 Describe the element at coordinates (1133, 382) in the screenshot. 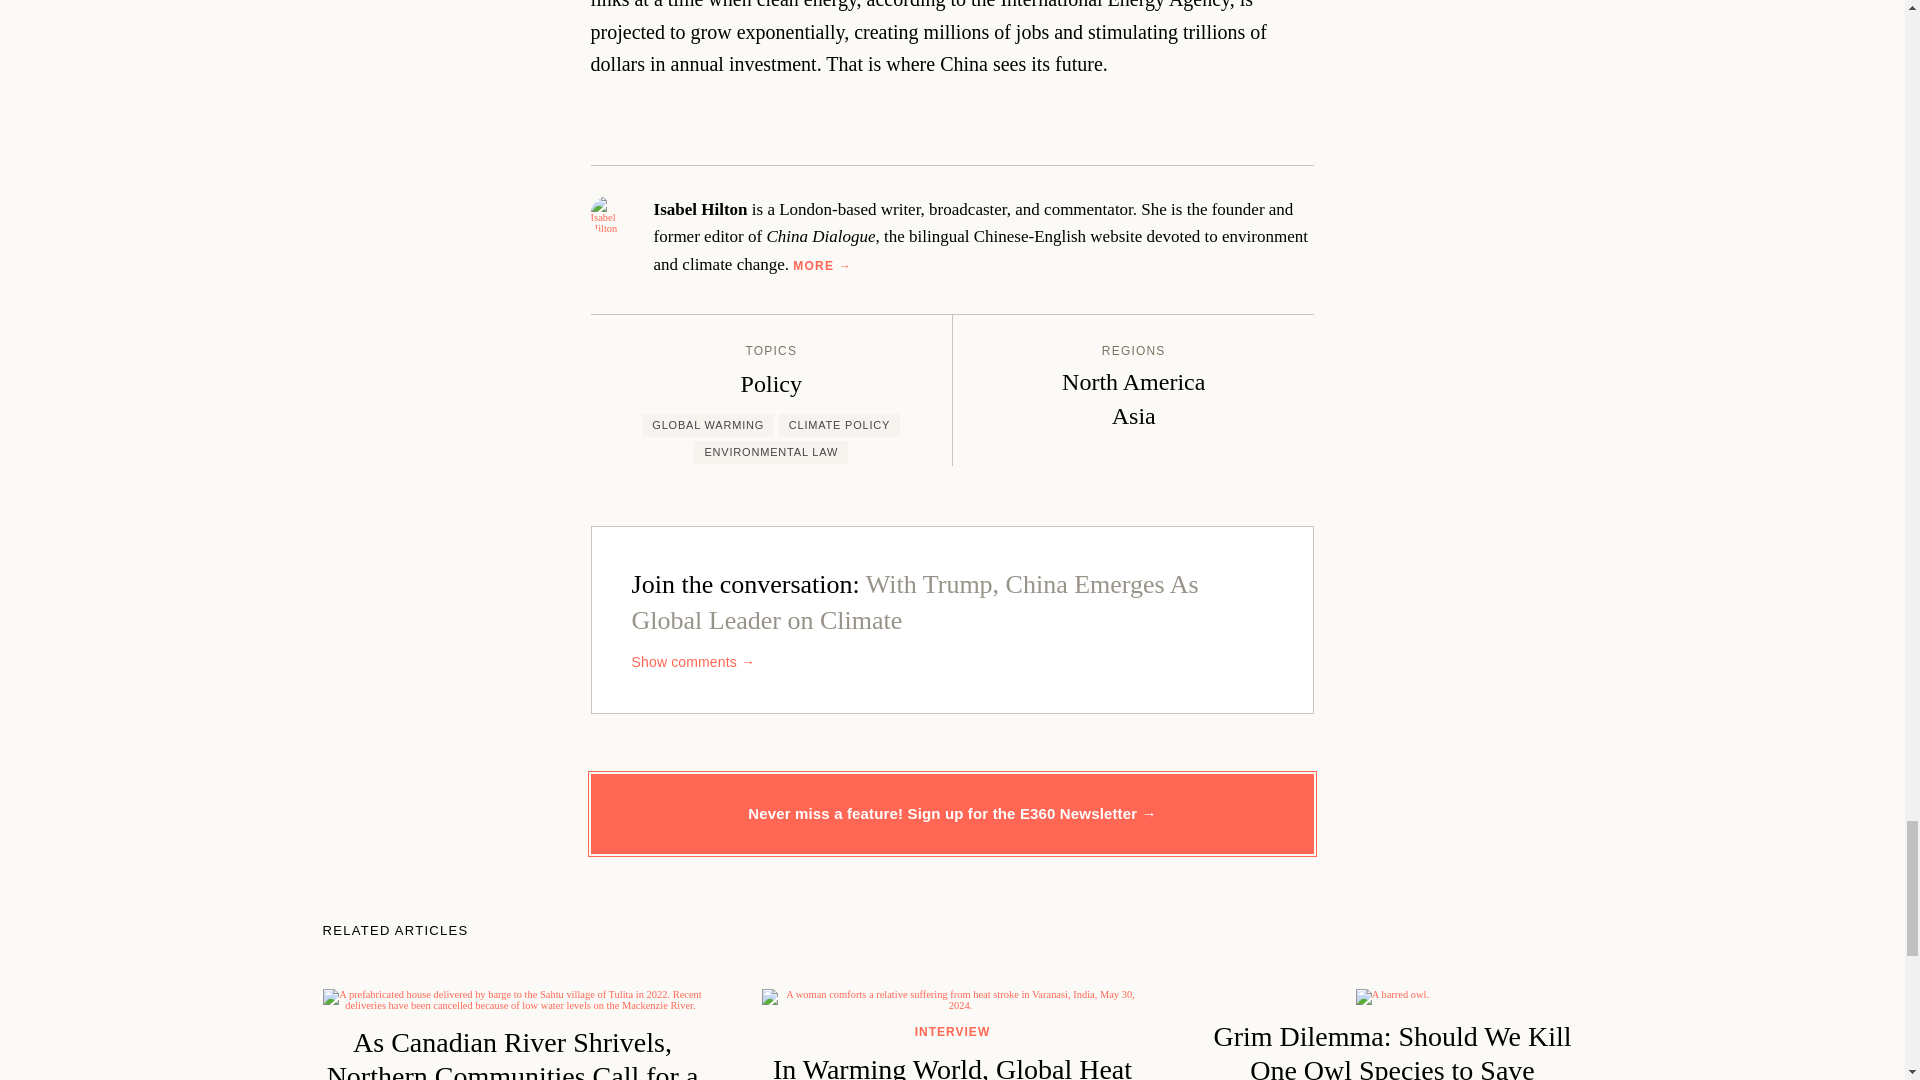

I see `North America` at that location.